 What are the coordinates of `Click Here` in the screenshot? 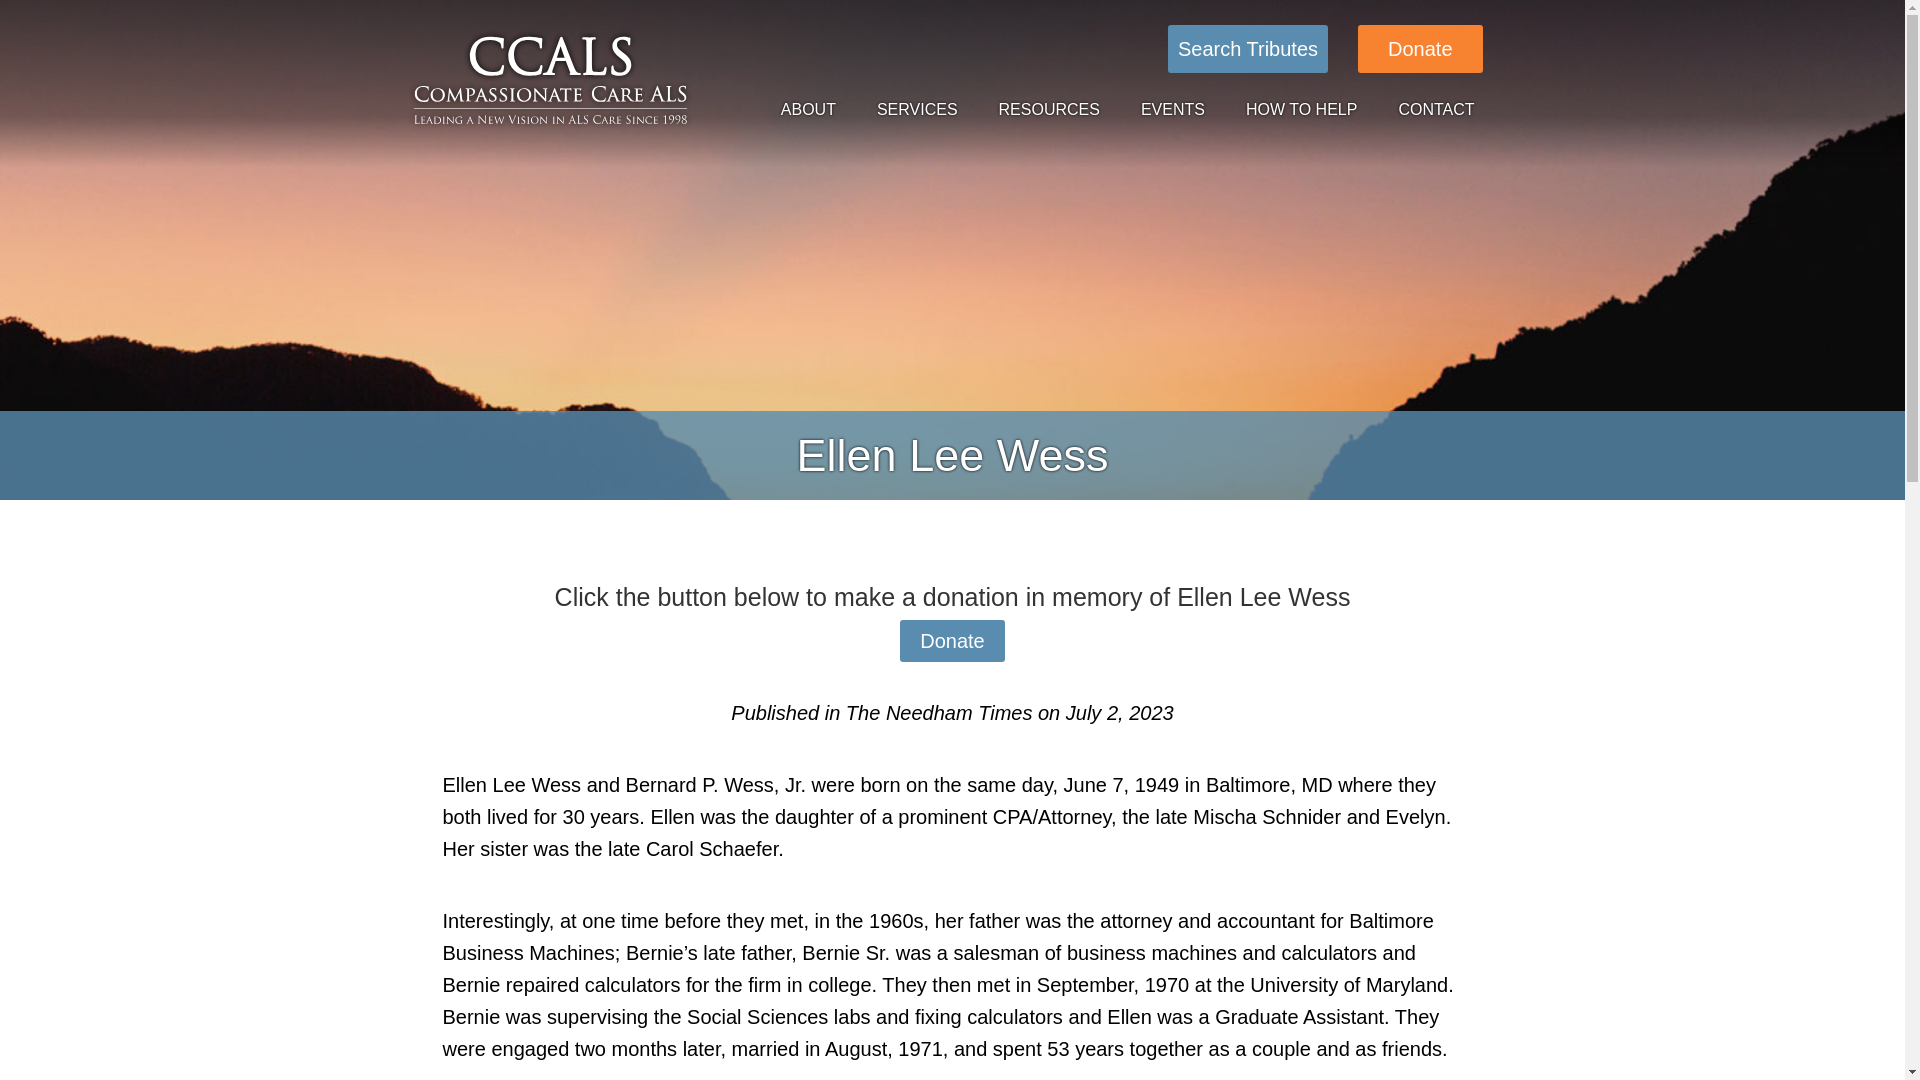 It's located at (1248, 48).